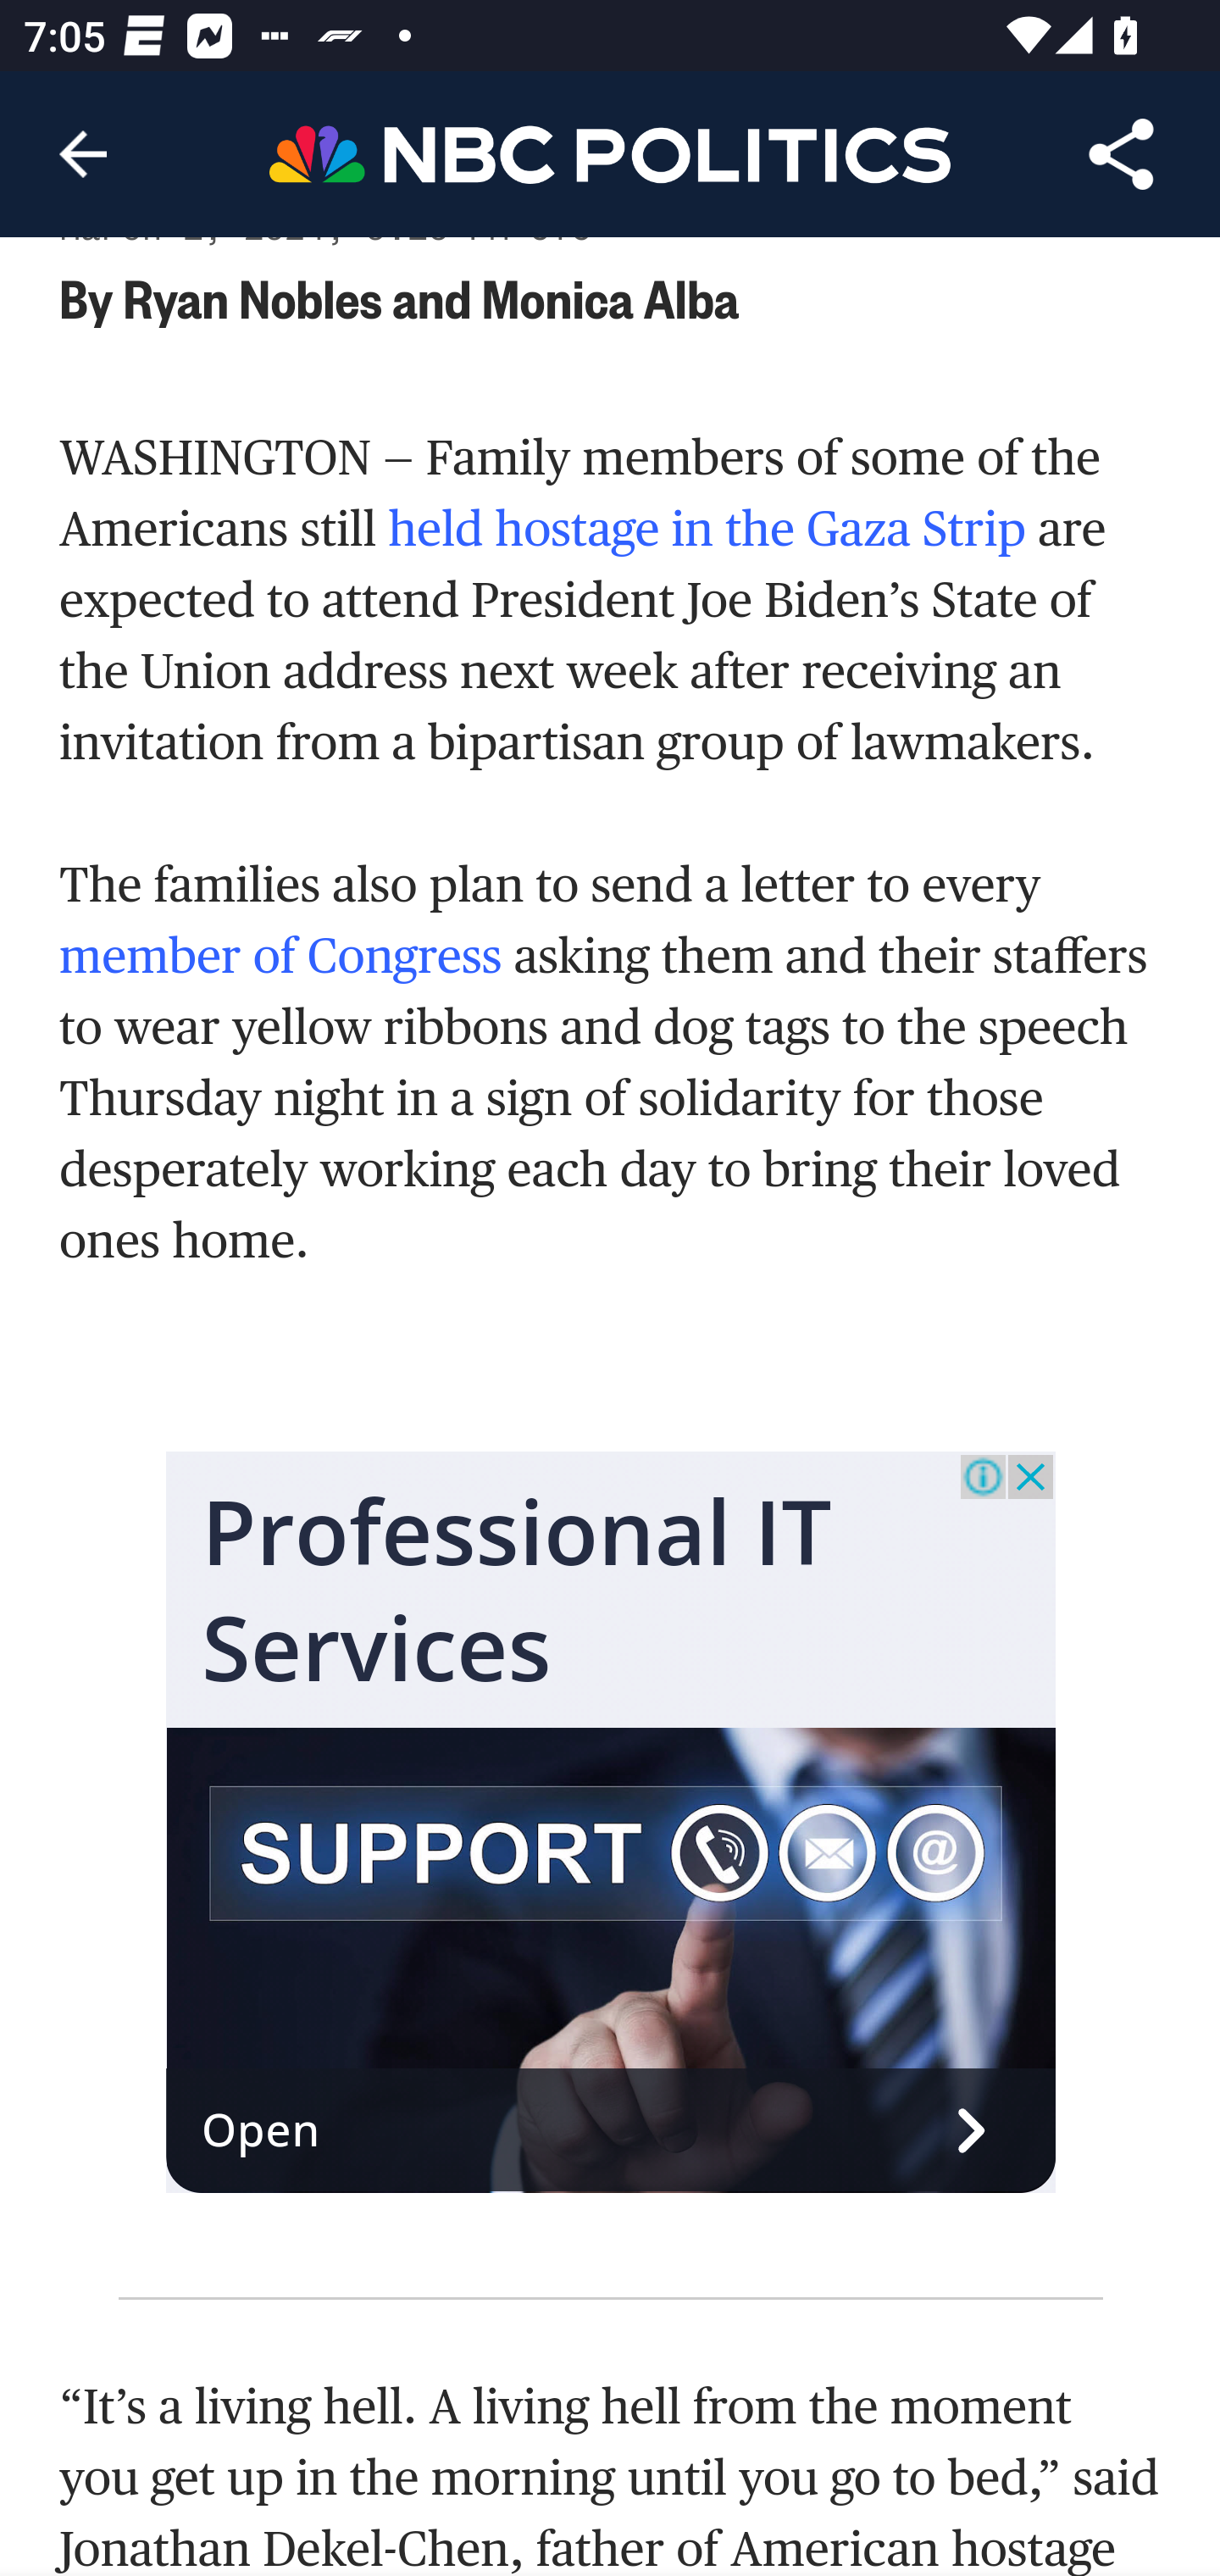 This screenshot has width=1220, height=2576. Describe the element at coordinates (707, 529) in the screenshot. I see `held hostage in the Gaza Strip` at that location.